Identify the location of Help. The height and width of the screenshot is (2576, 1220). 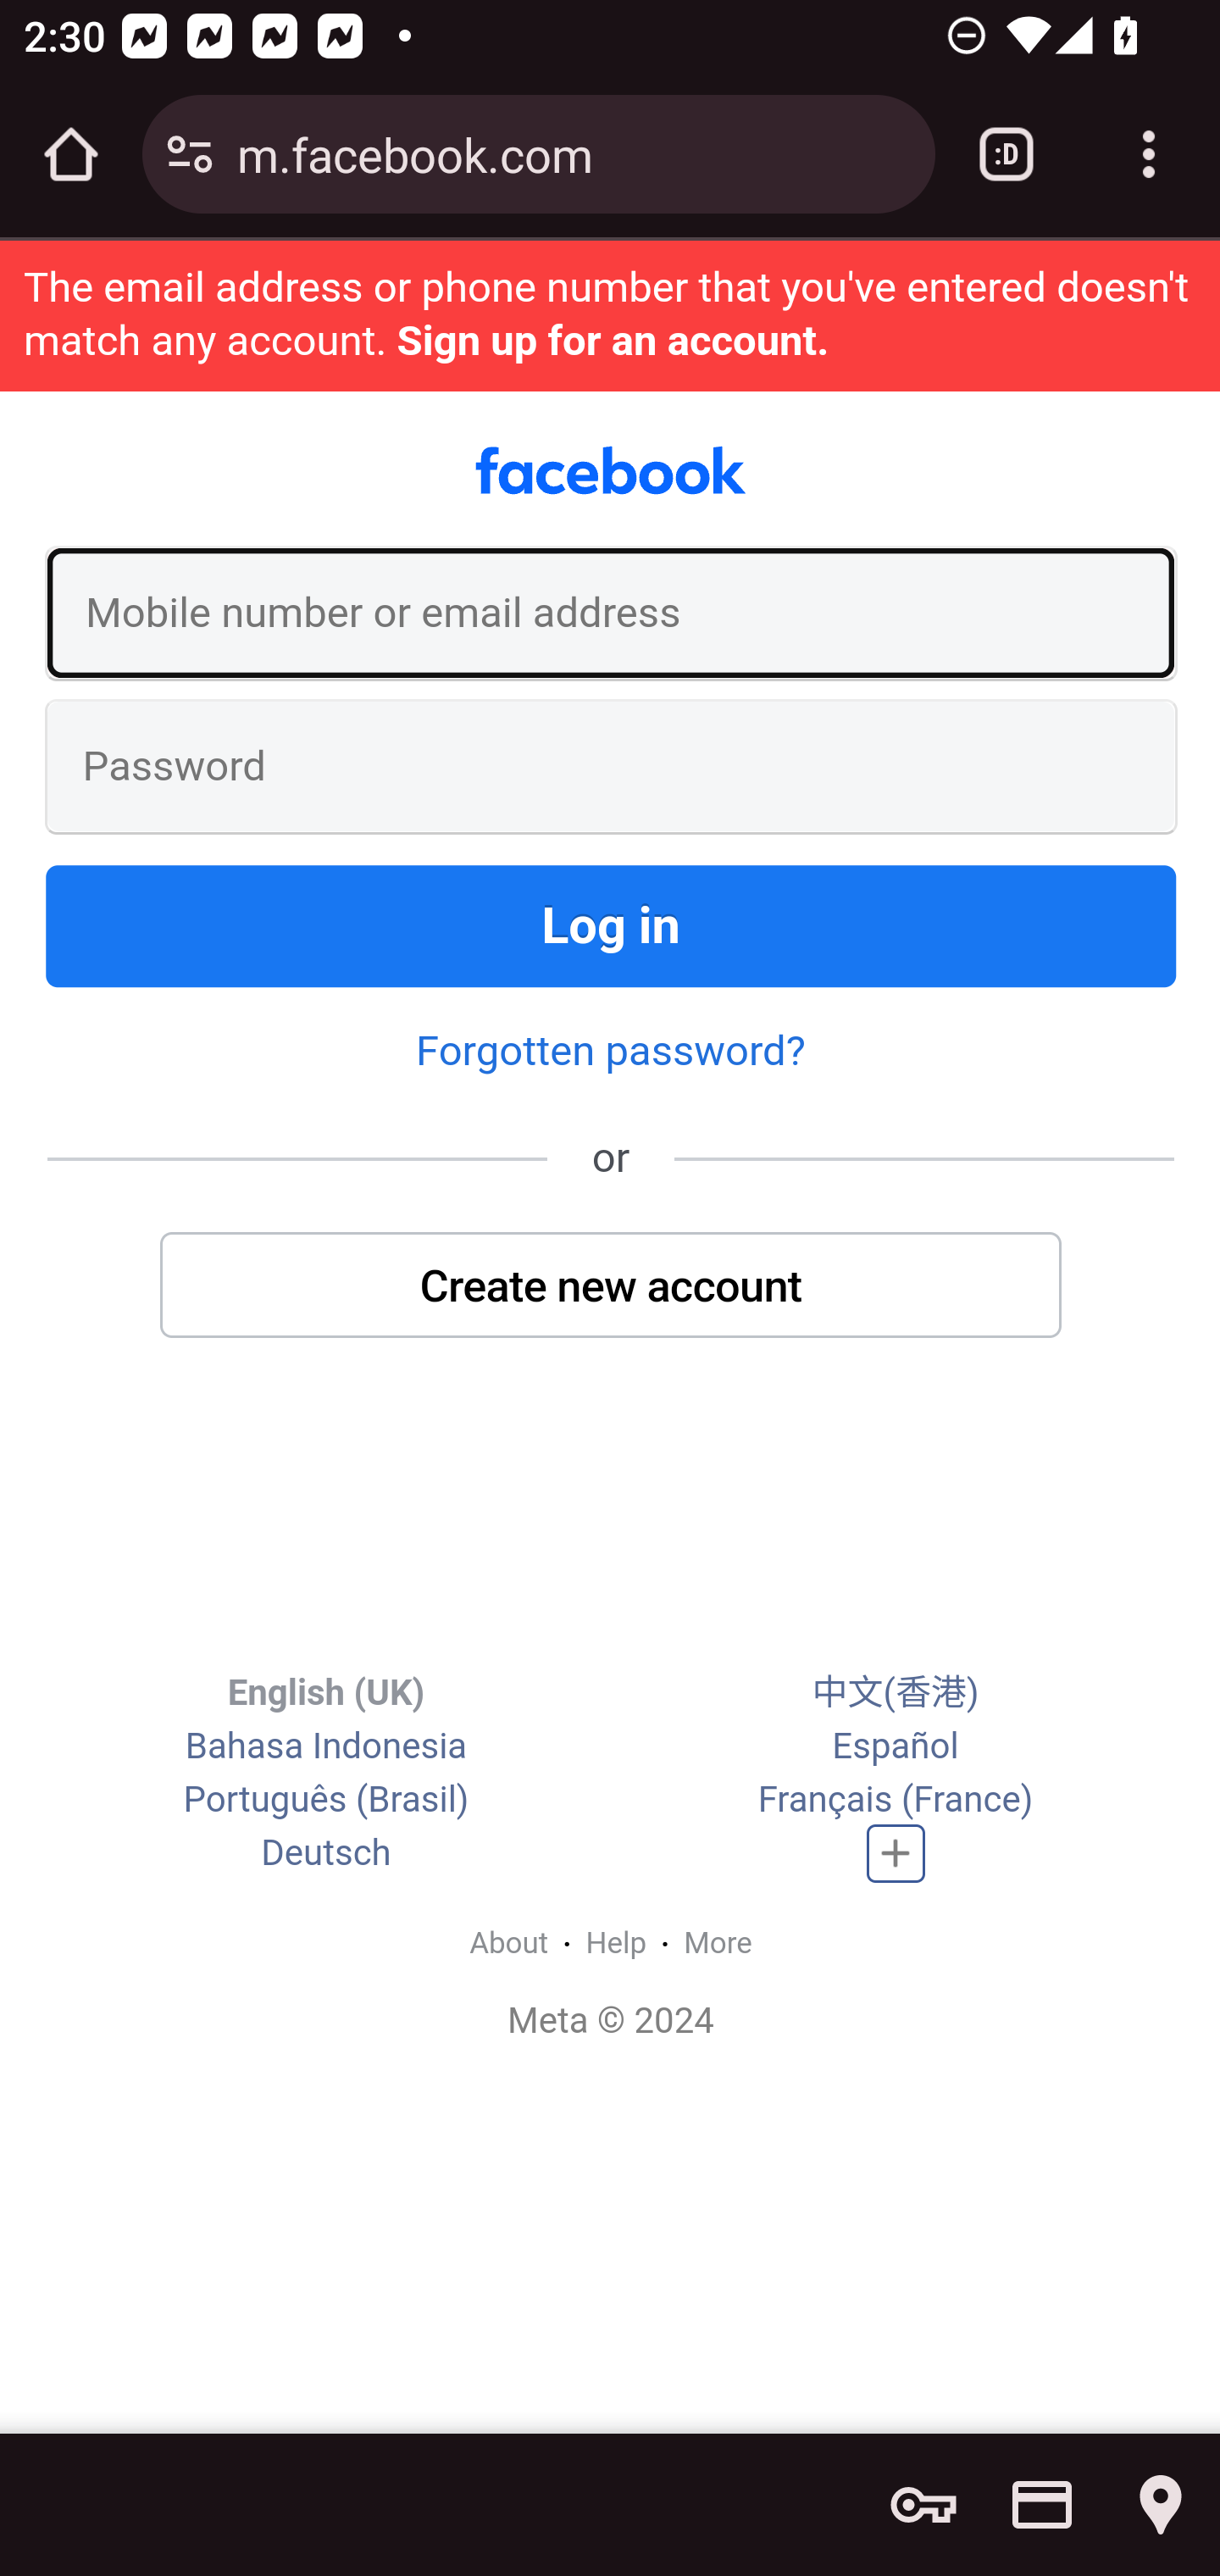
(617, 1942).